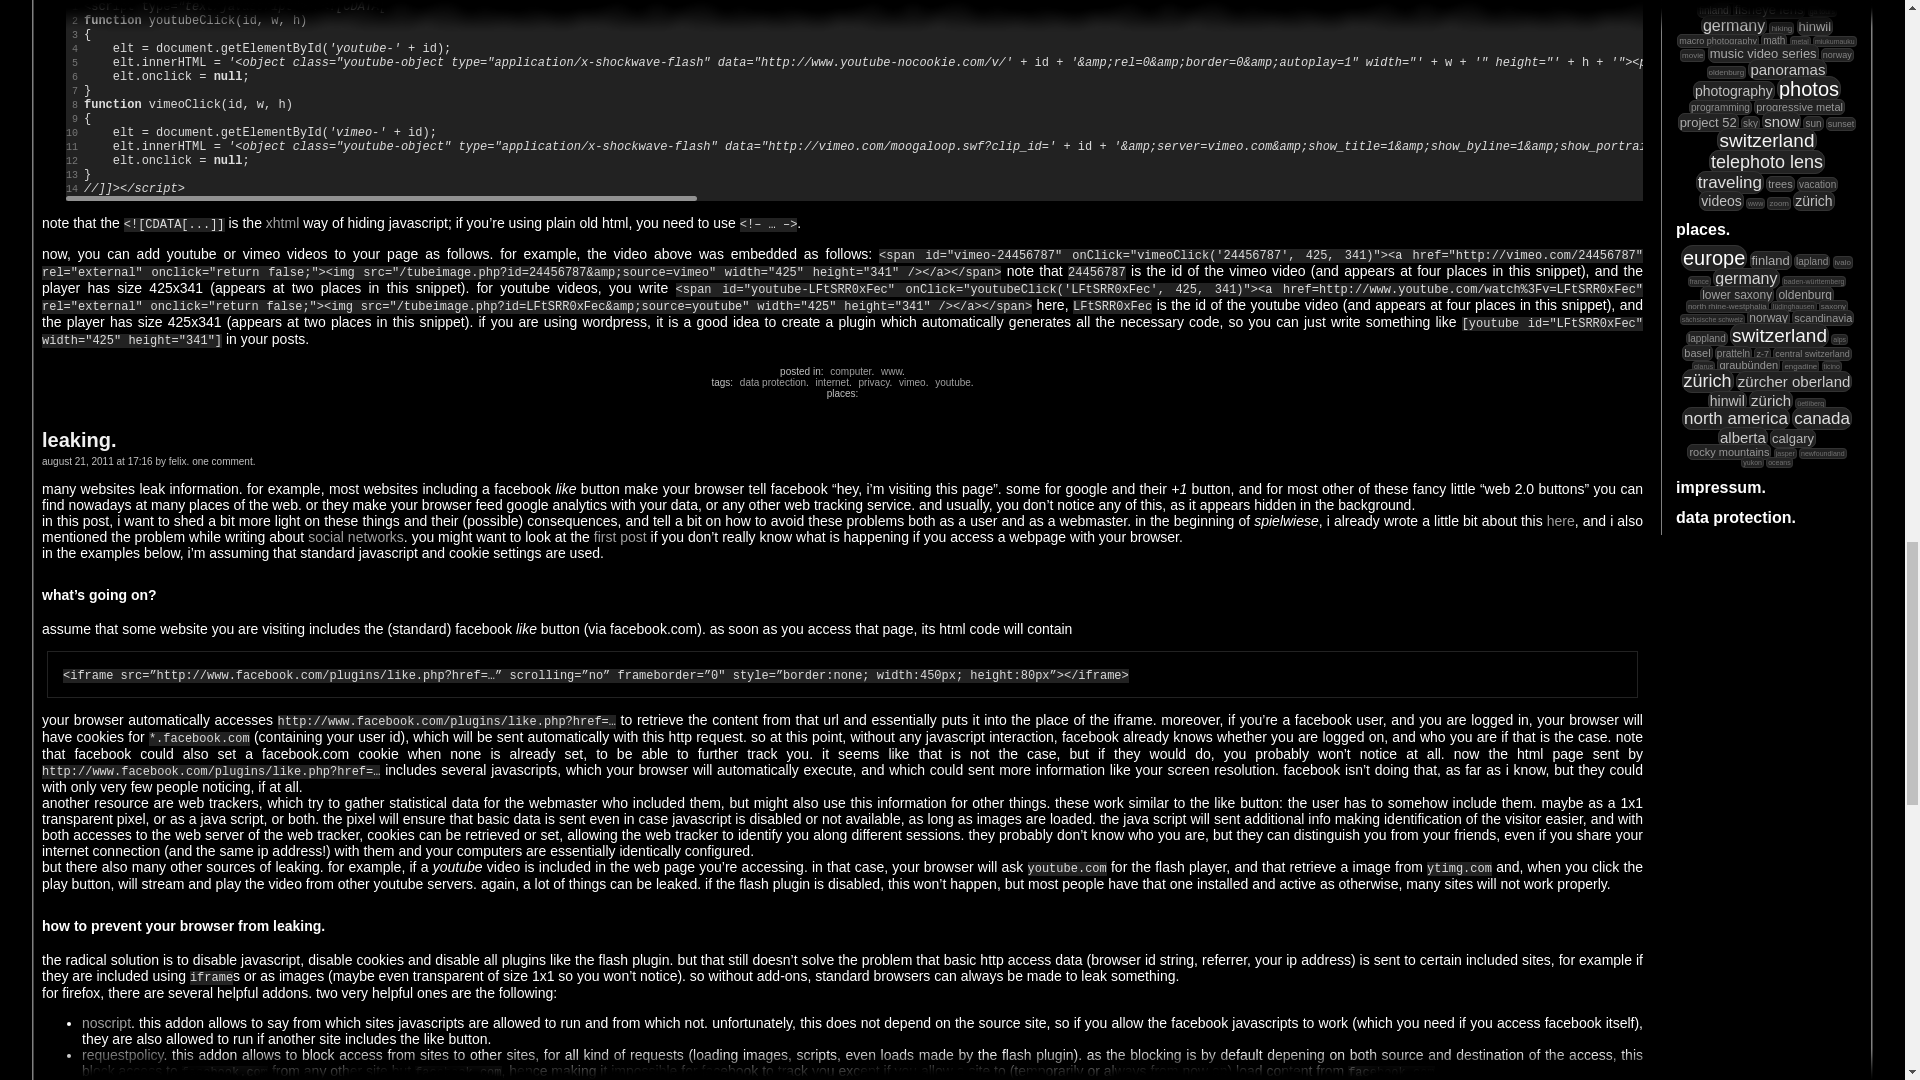 This screenshot has width=1920, height=1080. I want to click on computer, so click(848, 371).